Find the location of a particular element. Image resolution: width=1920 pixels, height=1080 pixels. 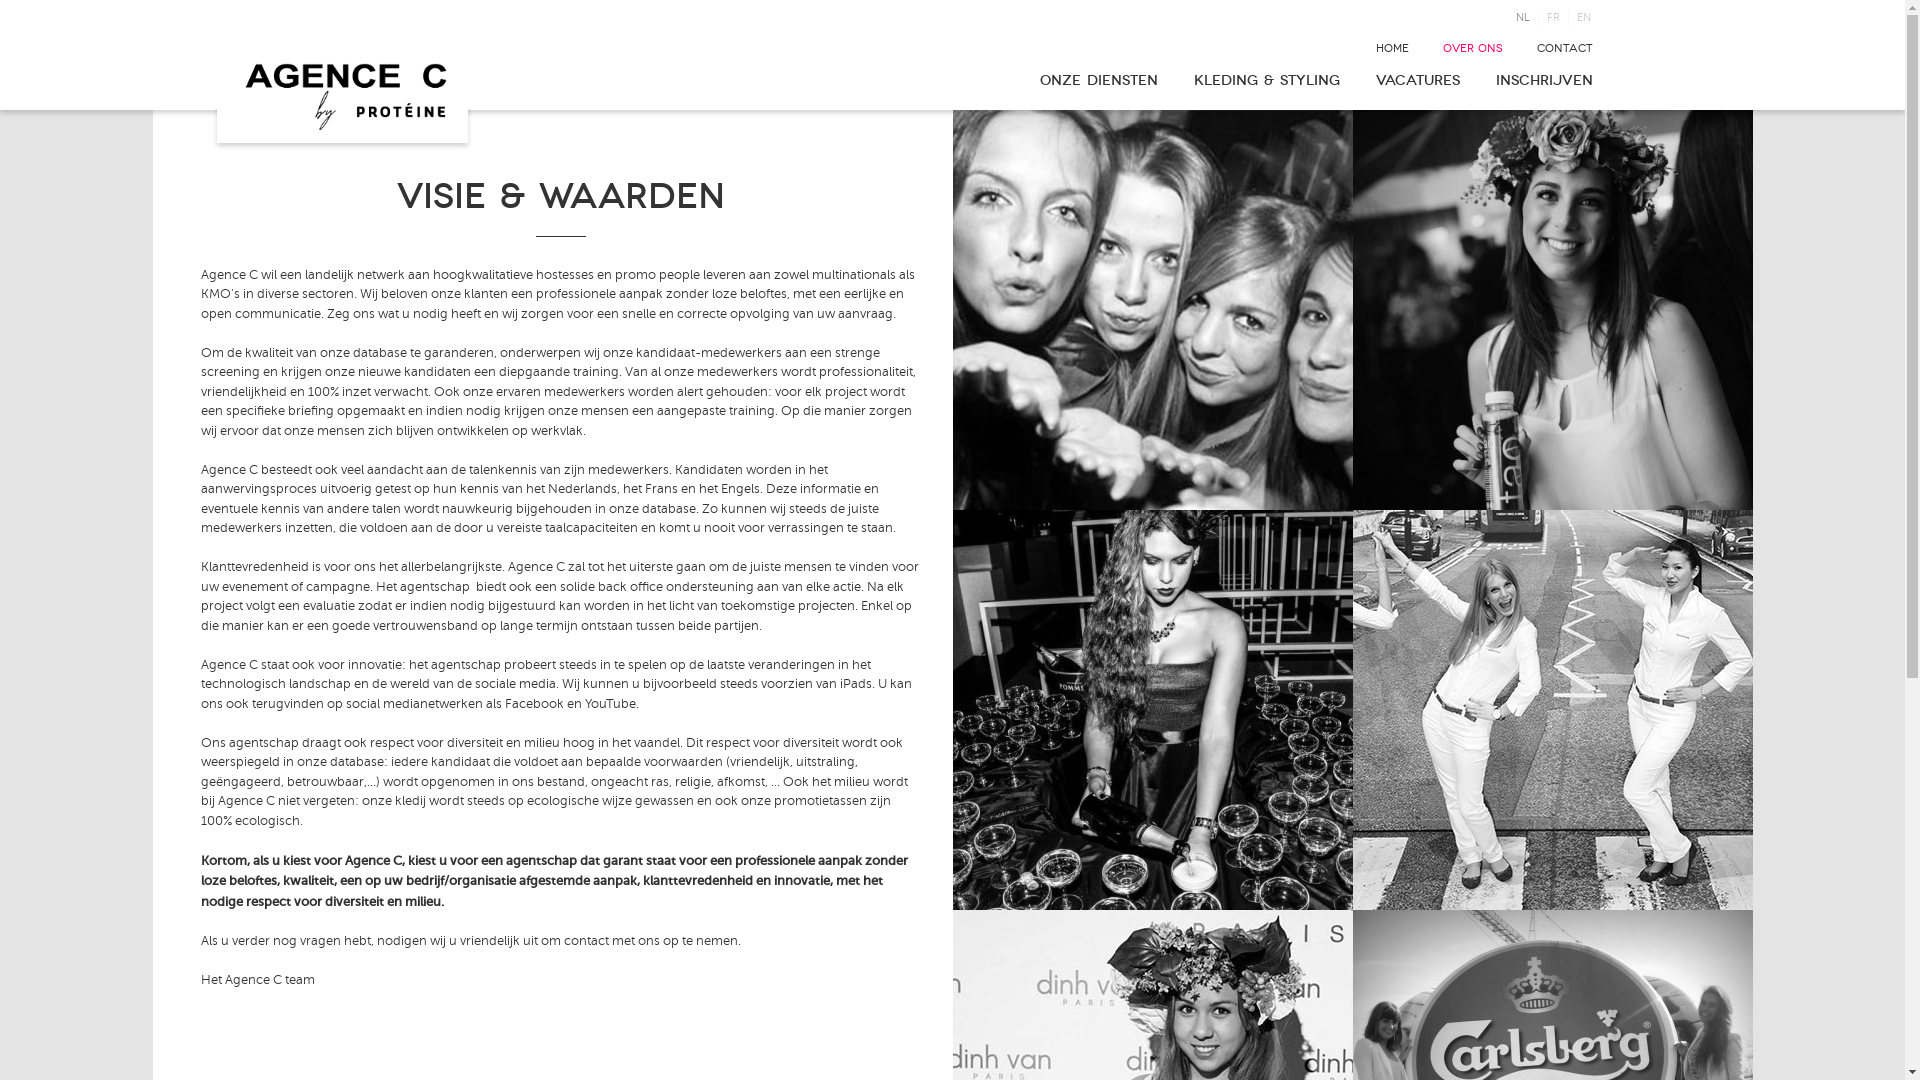

KLEDING & STYLING is located at coordinates (1267, 81).